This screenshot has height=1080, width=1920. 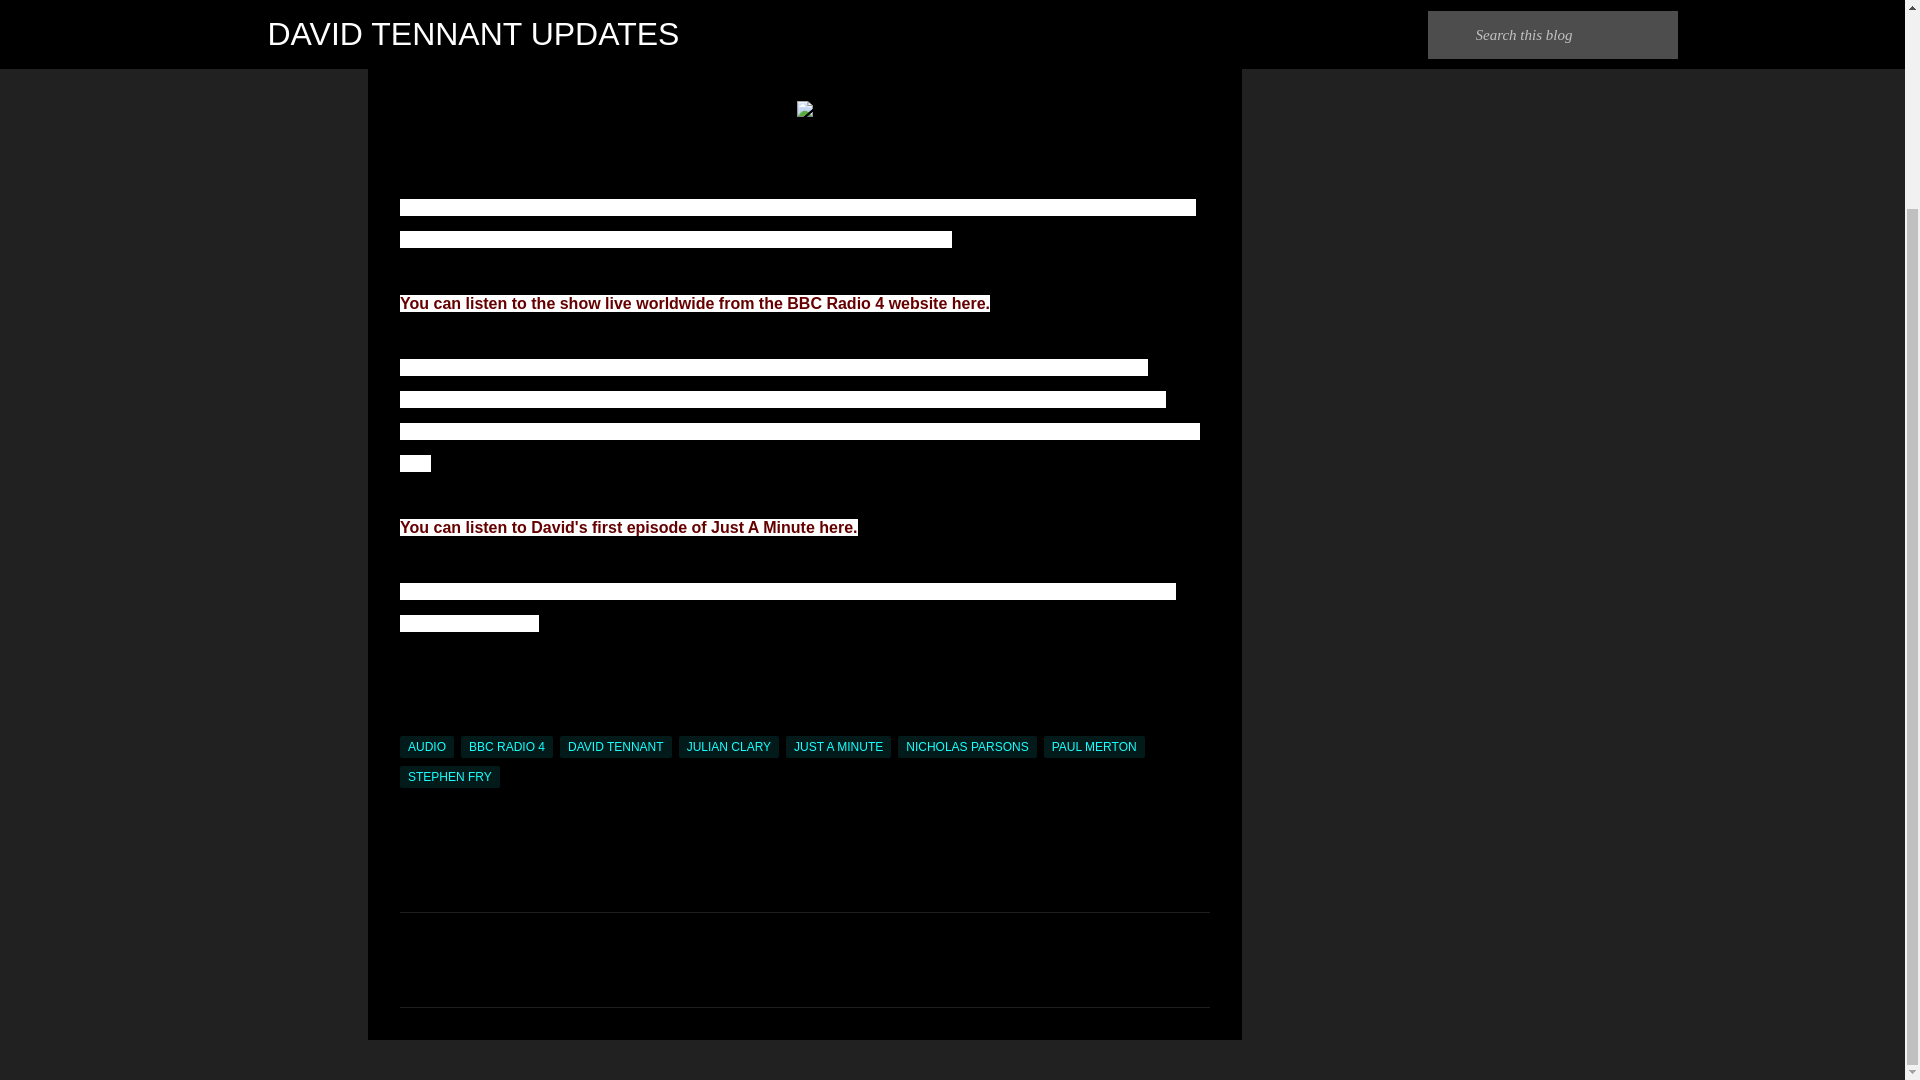 I want to click on permanent link, so click(x=452, y=3).